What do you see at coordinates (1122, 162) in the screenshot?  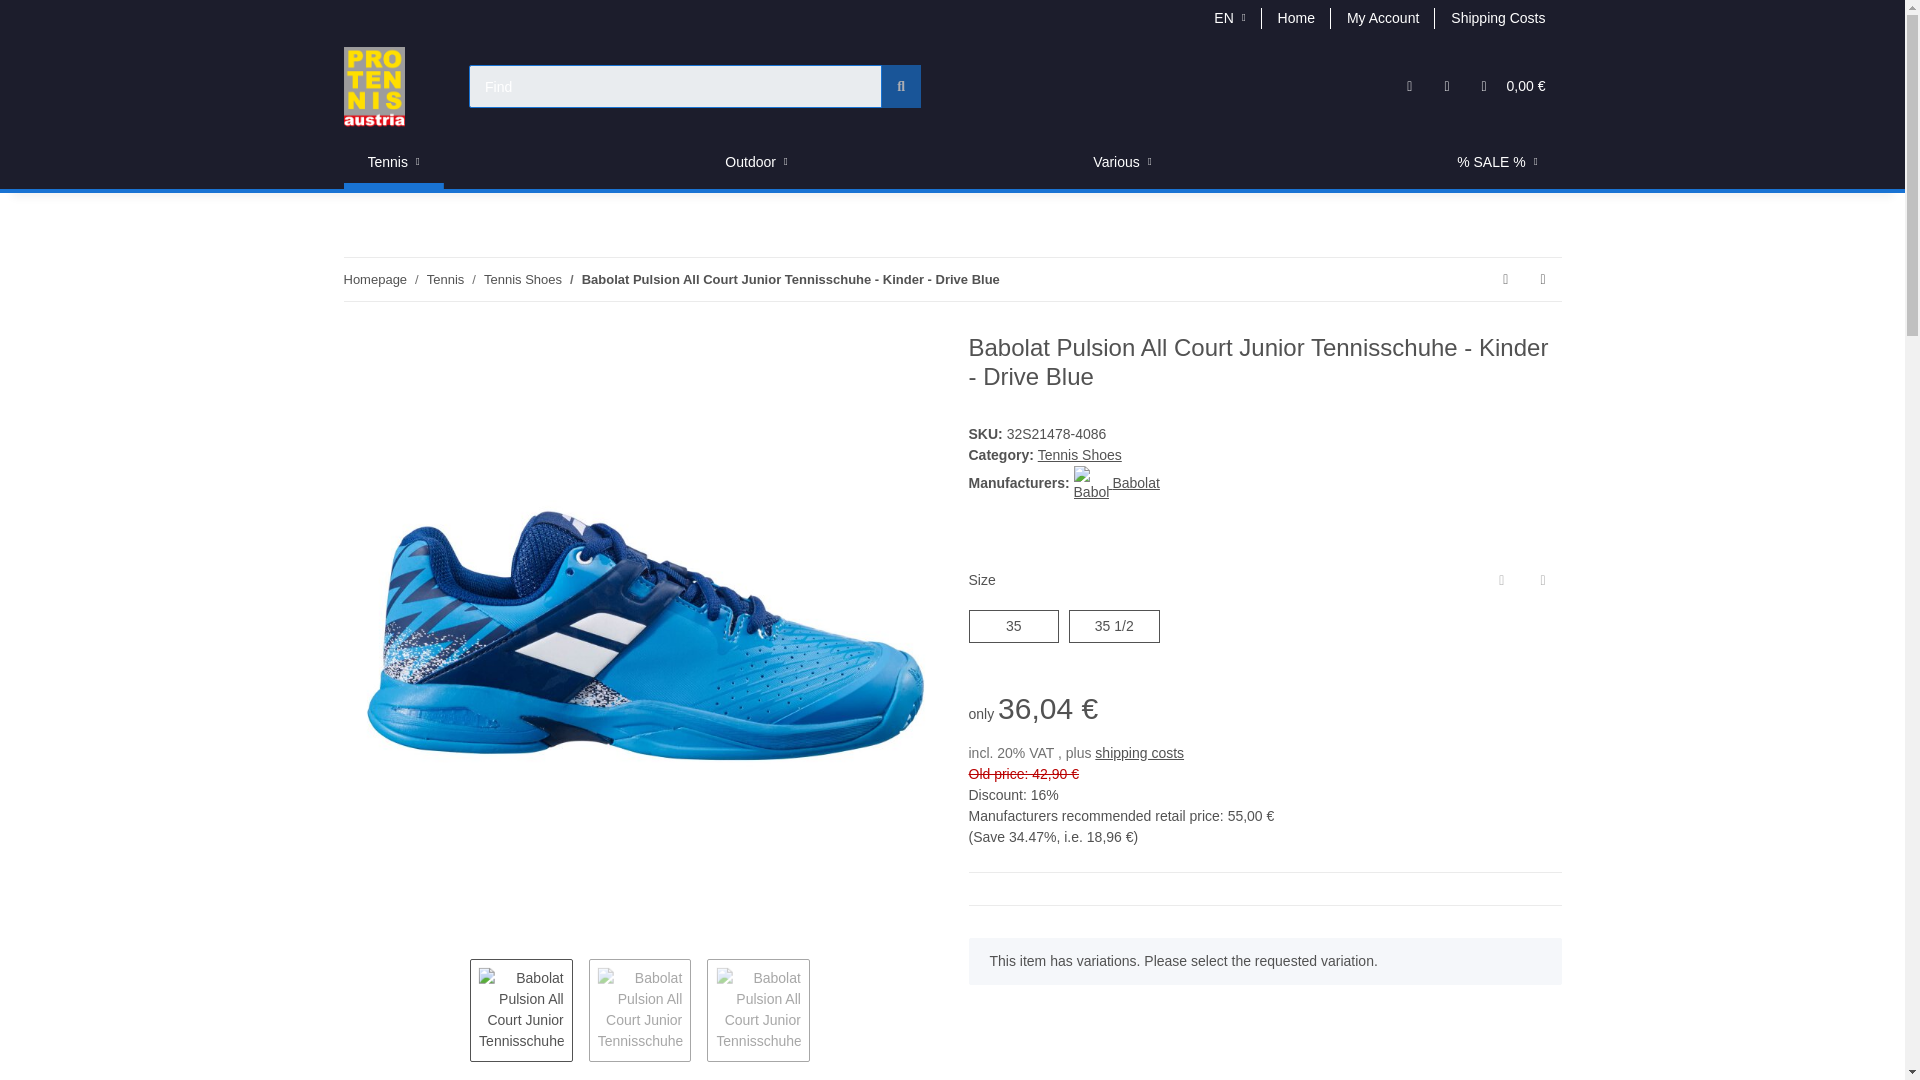 I see `Various` at bounding box center [1122, 162].